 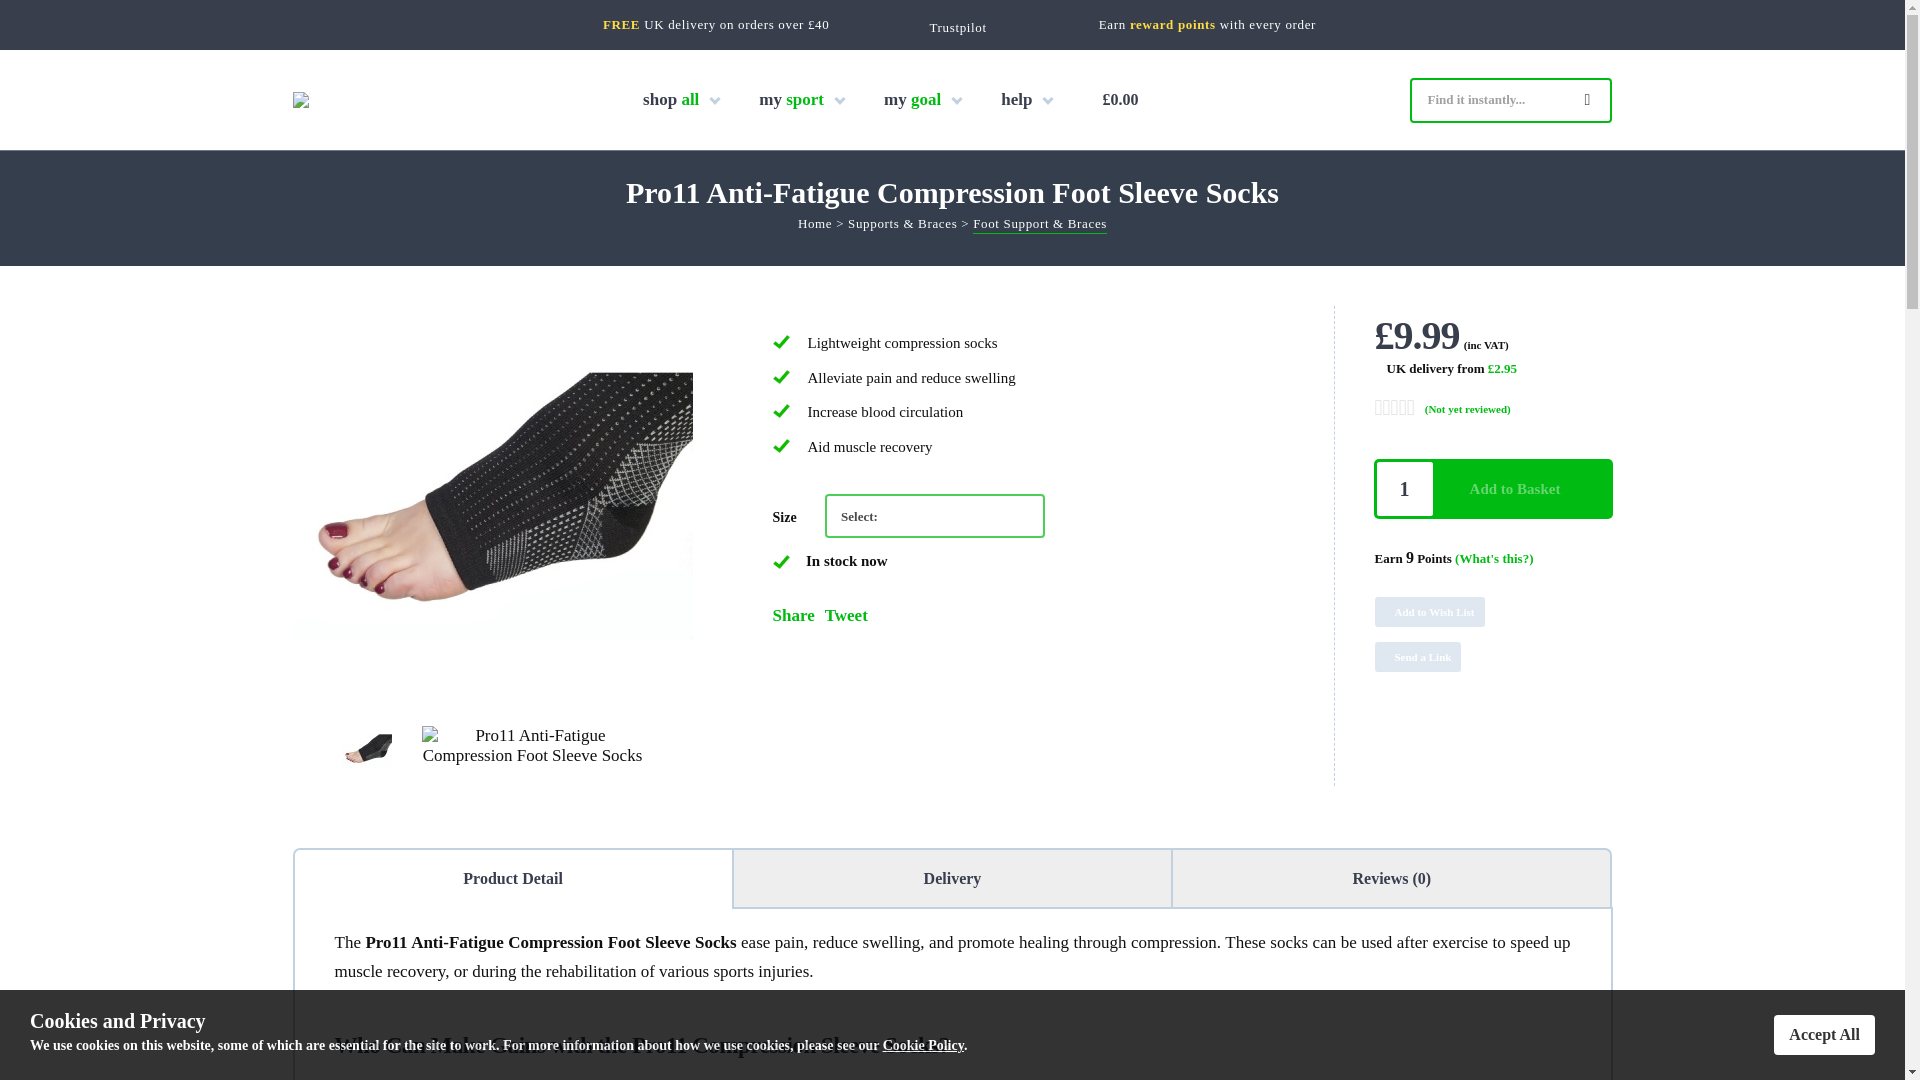 What do you see at coordinates (1429, 612) in the screenshot?
I see `Add to Wish List` at bounding box center [1429, 612].